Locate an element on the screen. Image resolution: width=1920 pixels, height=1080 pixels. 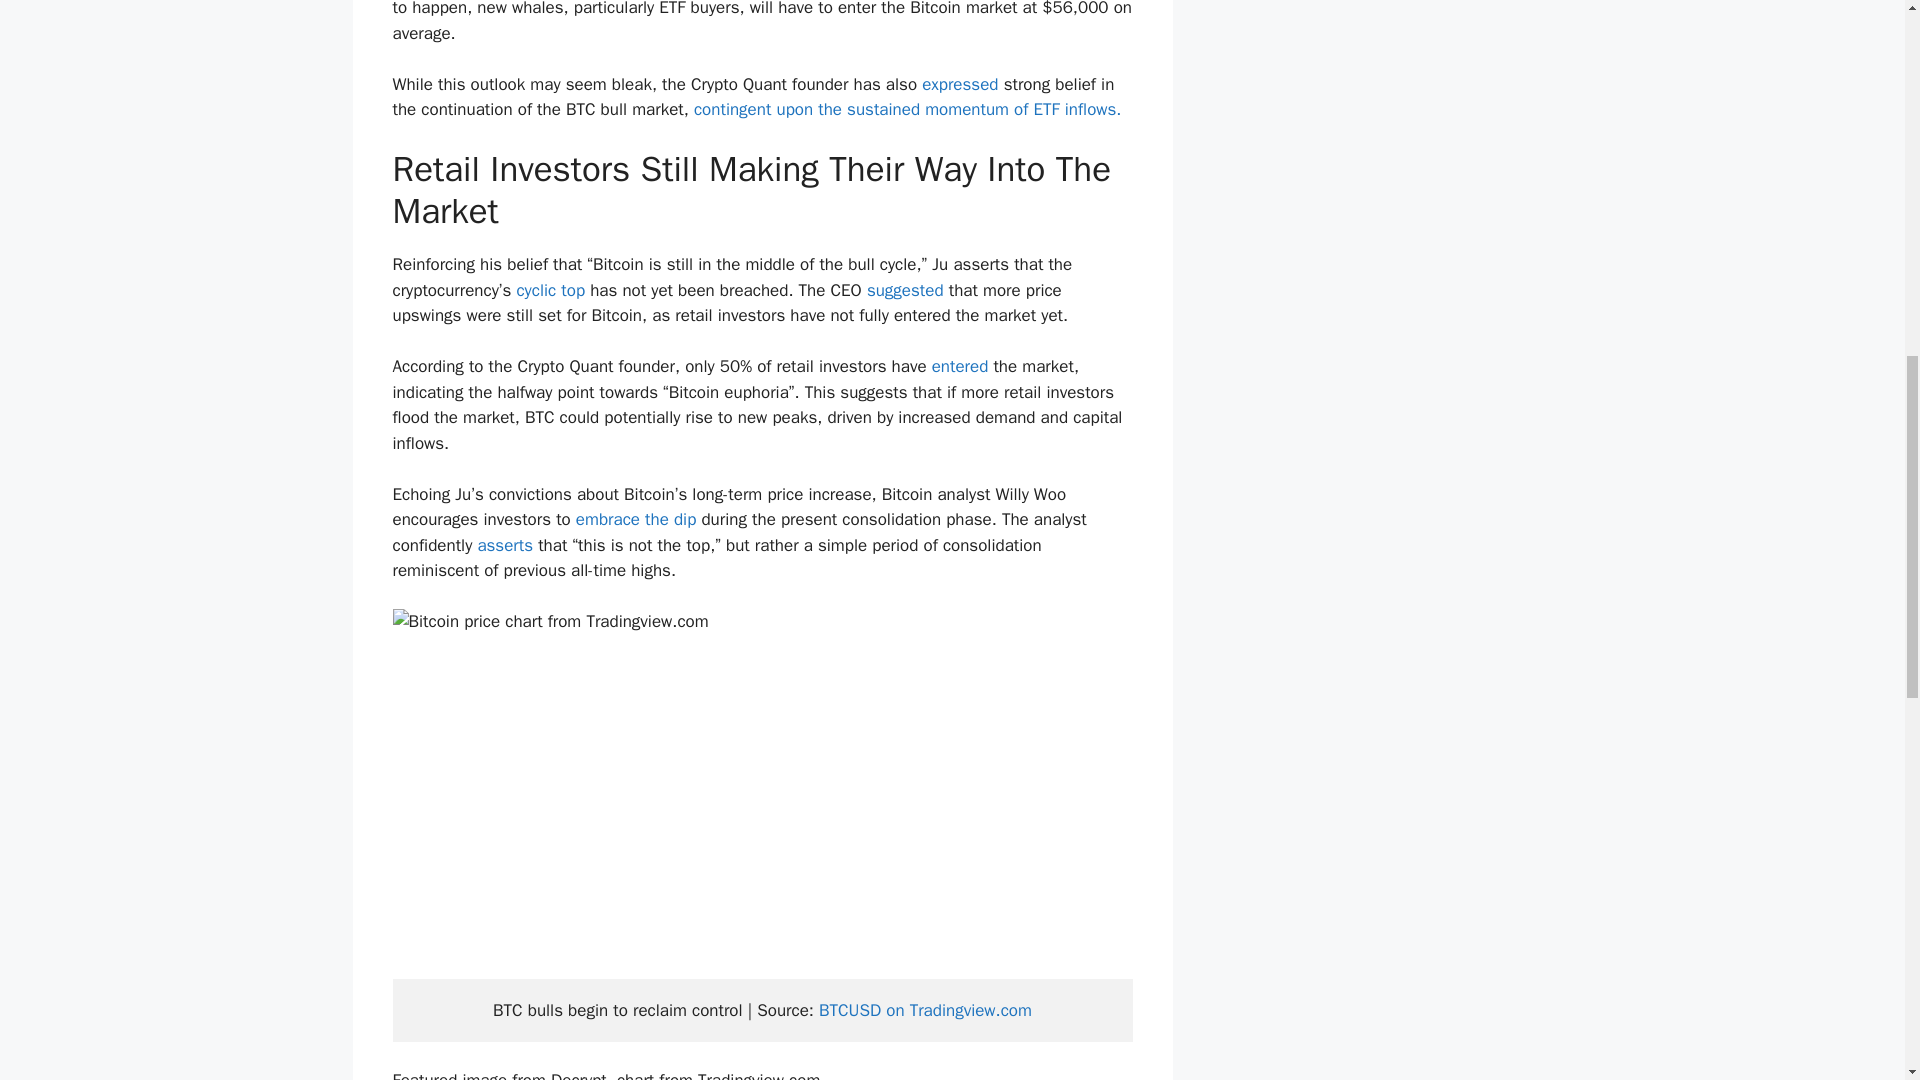
contingent upon the sustained momentum of ETF inflows.   is located at coordinates (912, 109).